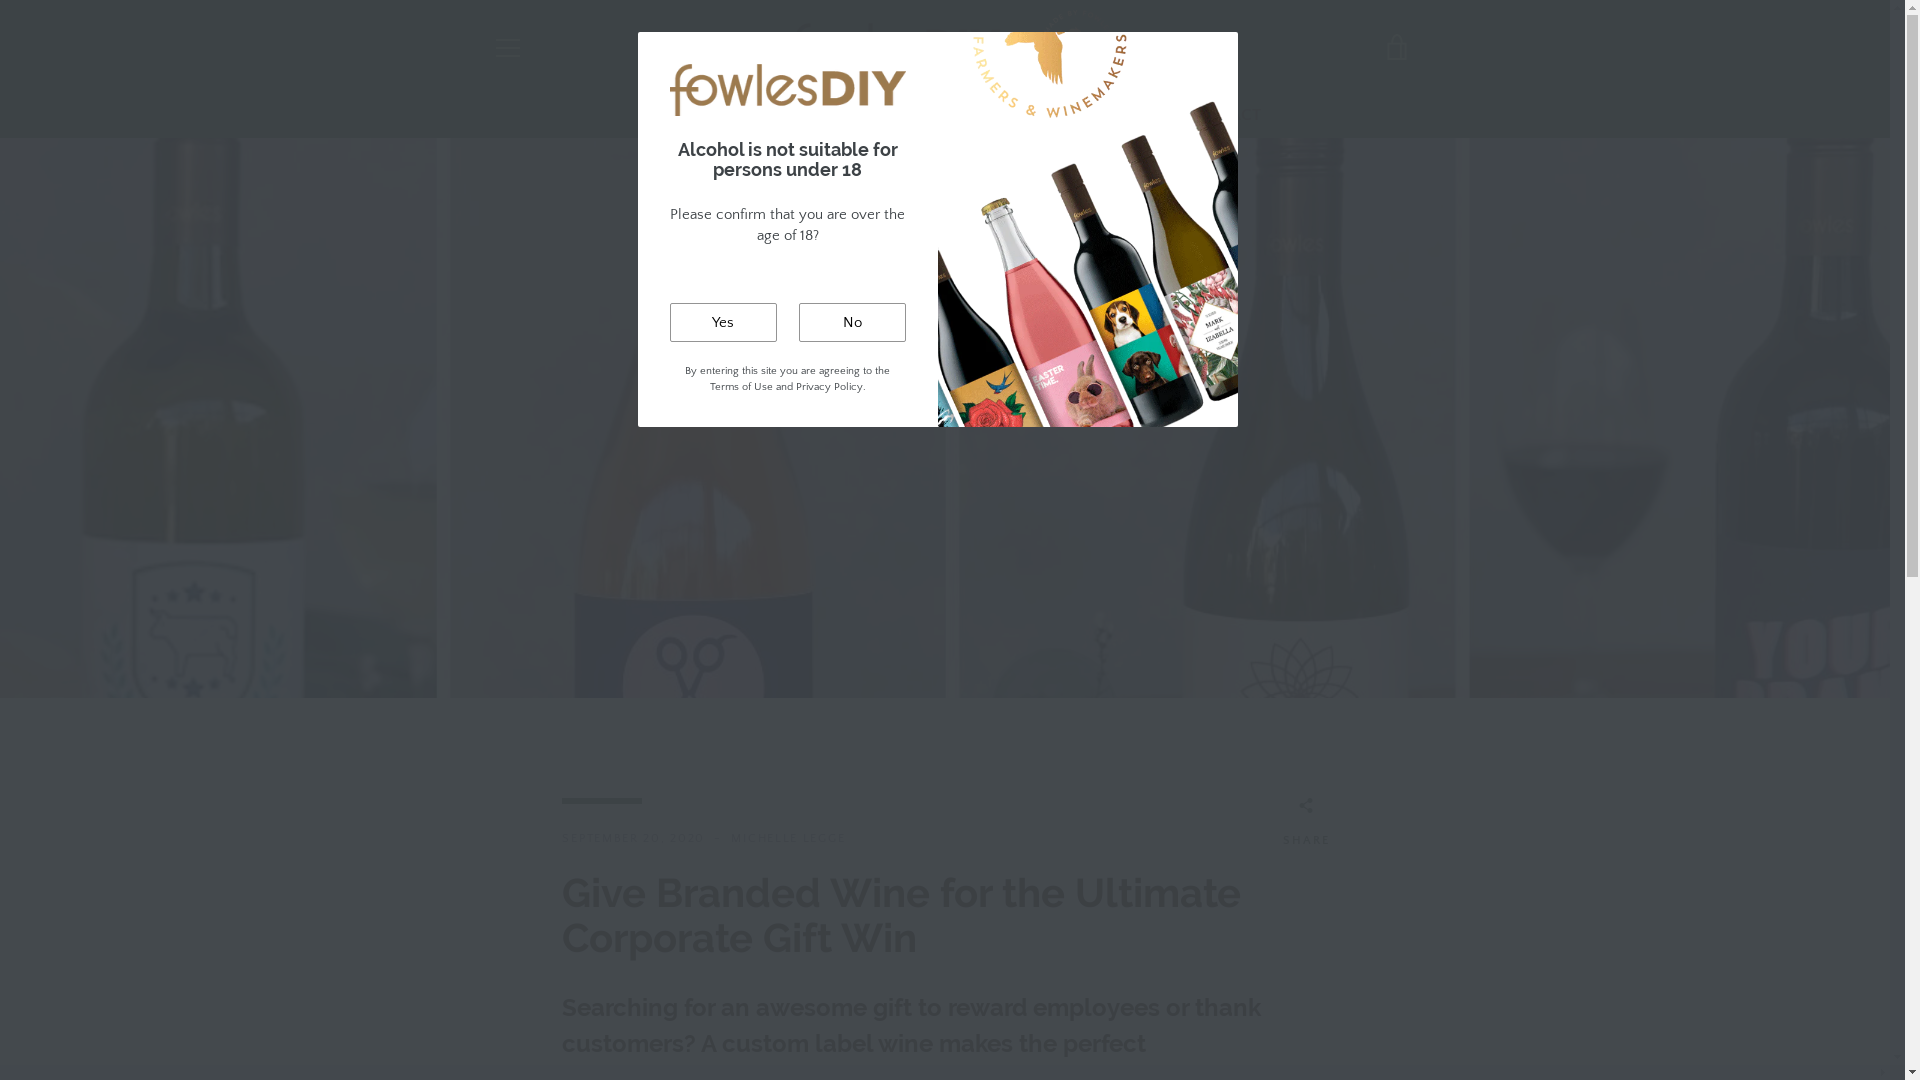  What do you see at coordinates (507, 47) in the screenshot?
I see `MENU` at bounding box center [507, 47].